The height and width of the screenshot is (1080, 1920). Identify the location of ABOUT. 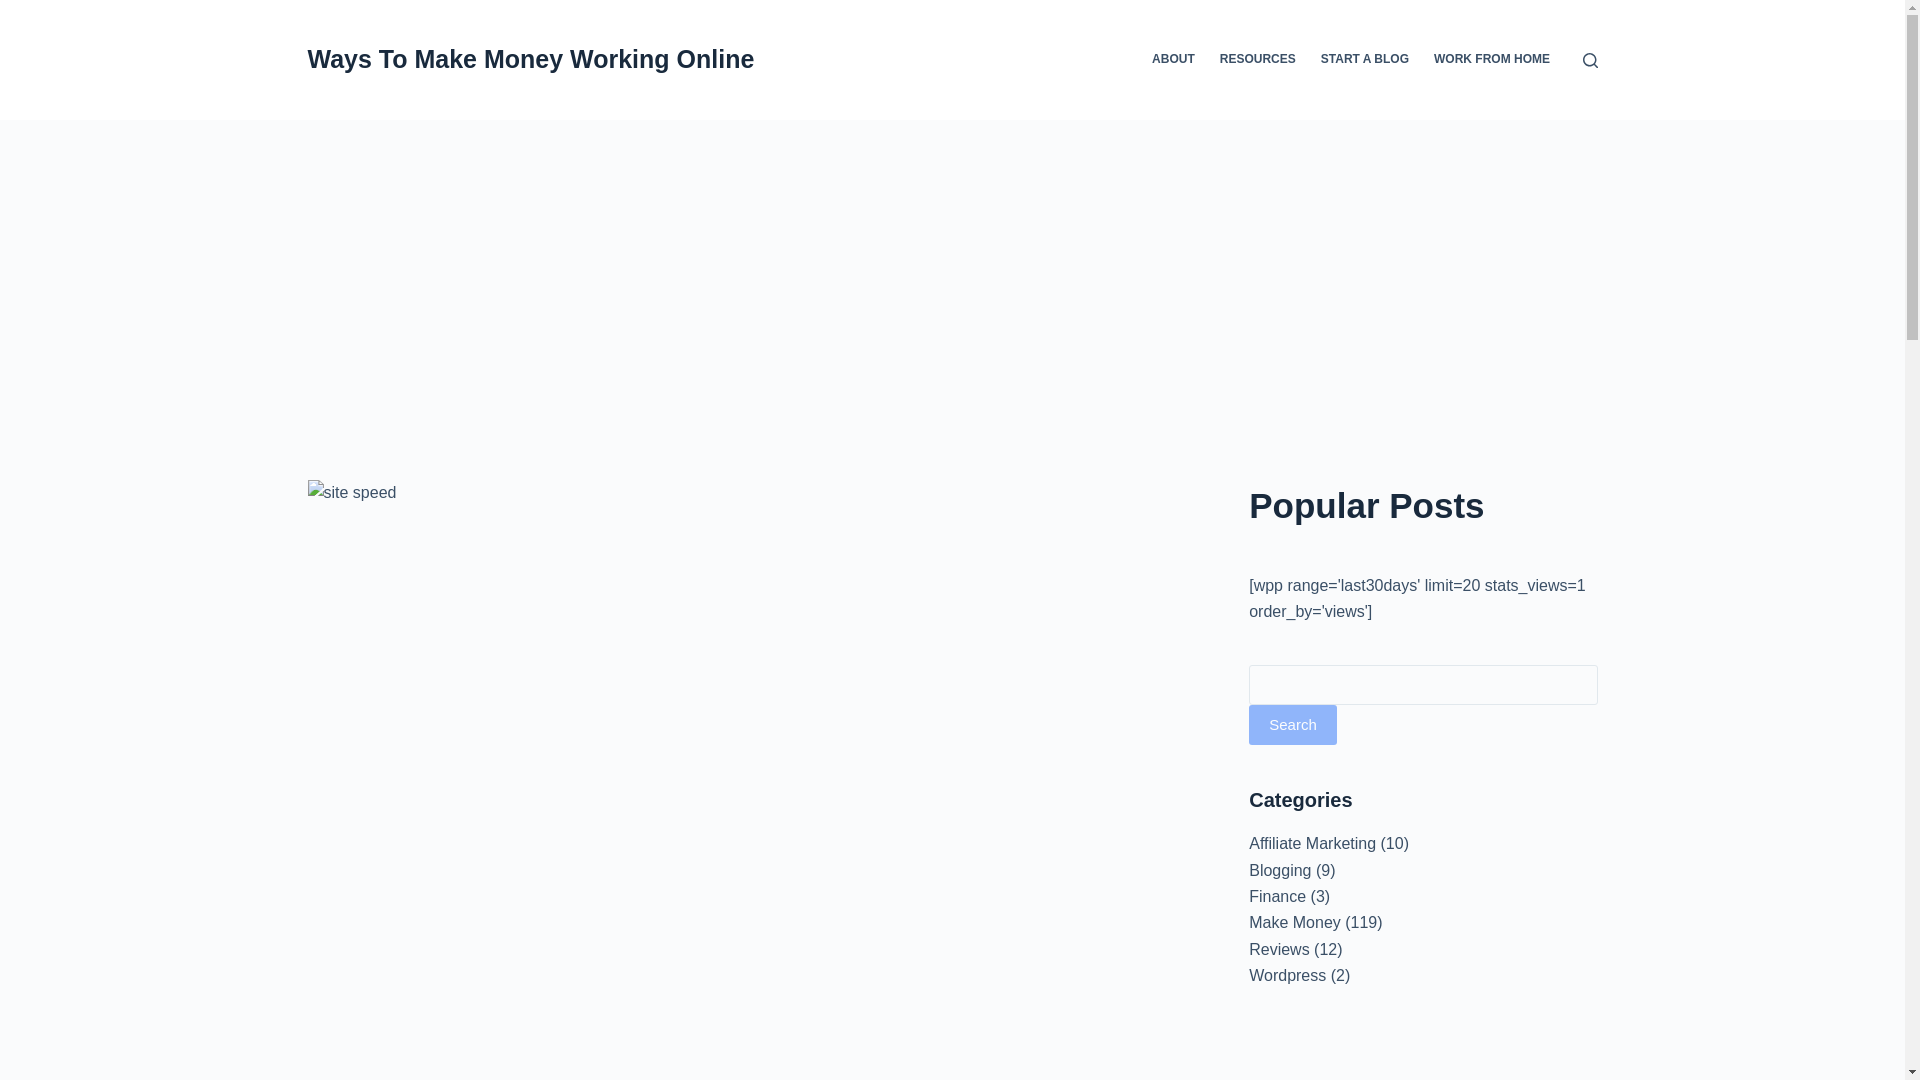
(1174, 60).